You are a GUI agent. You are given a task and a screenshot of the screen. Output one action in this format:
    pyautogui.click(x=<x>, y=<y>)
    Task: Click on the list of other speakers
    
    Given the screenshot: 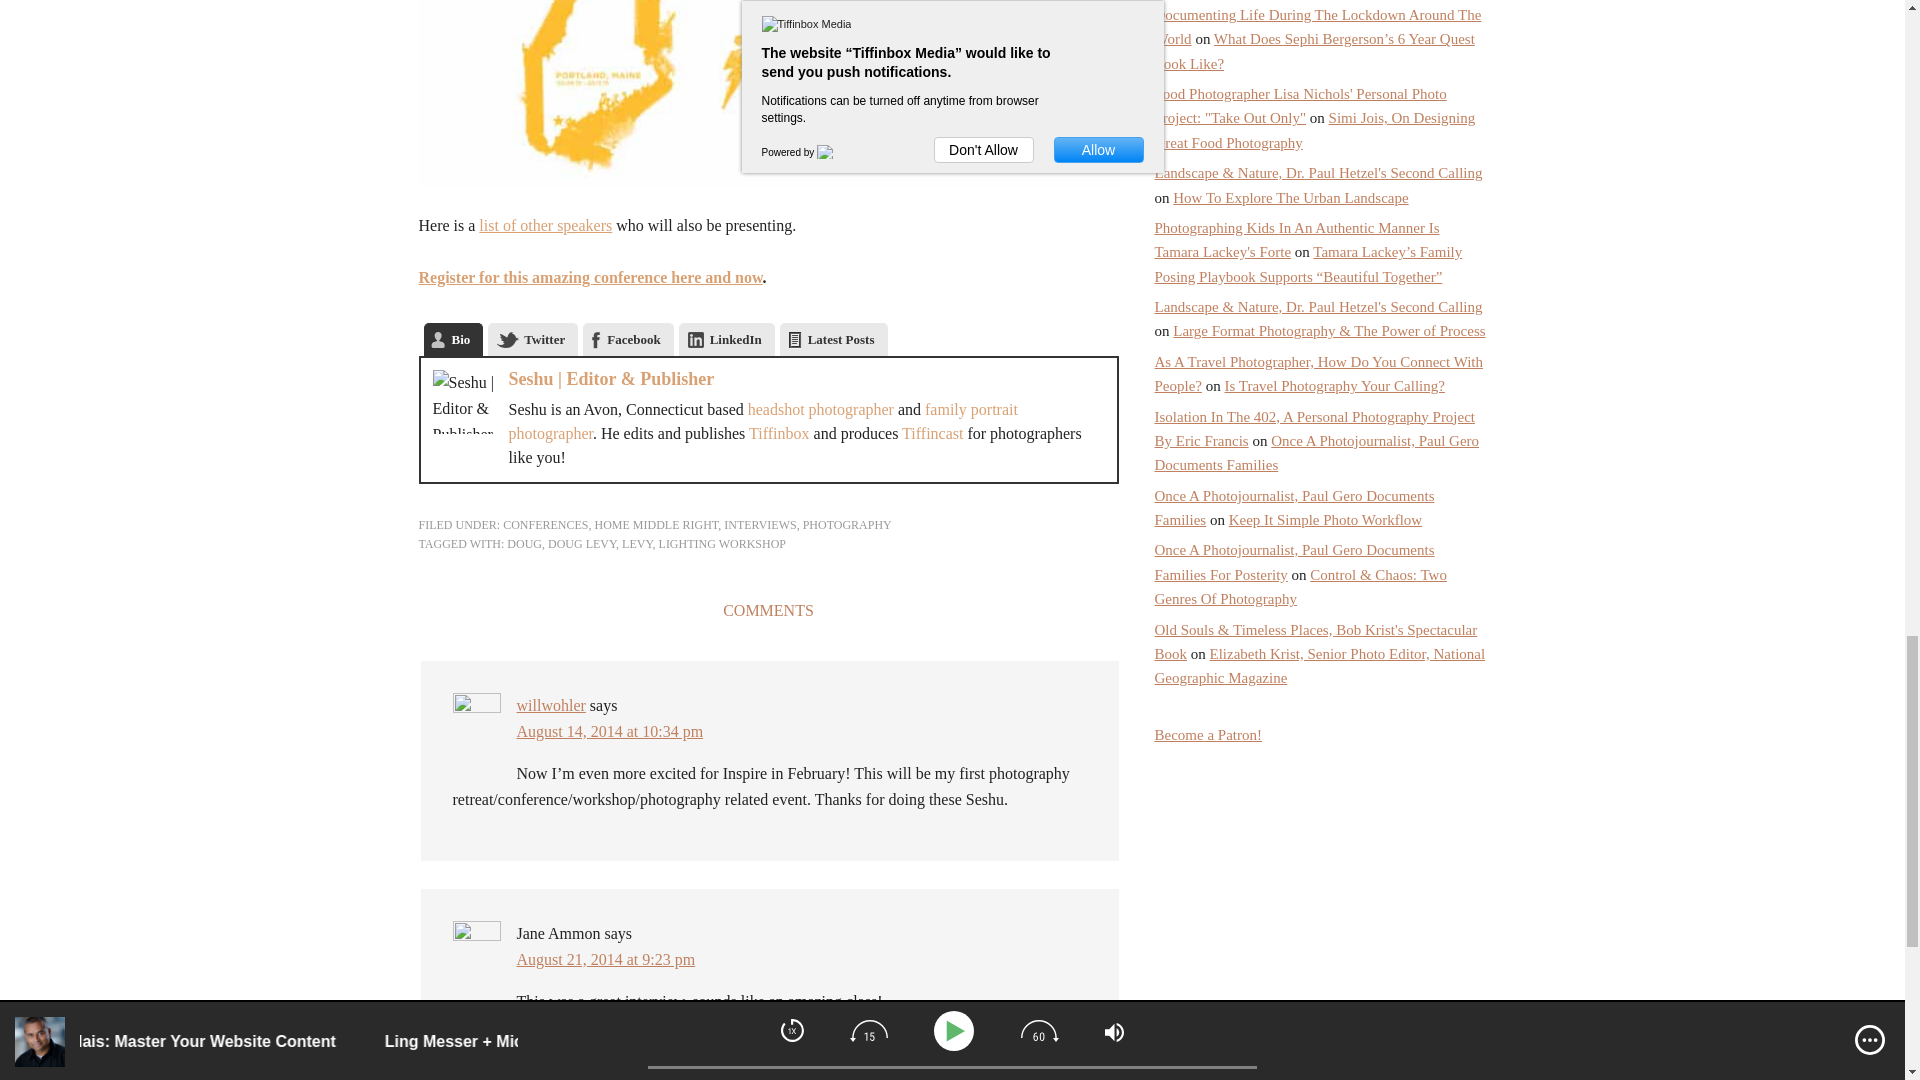 What is the action you would take?
    pyautogui.click(x=545, y=226)
    